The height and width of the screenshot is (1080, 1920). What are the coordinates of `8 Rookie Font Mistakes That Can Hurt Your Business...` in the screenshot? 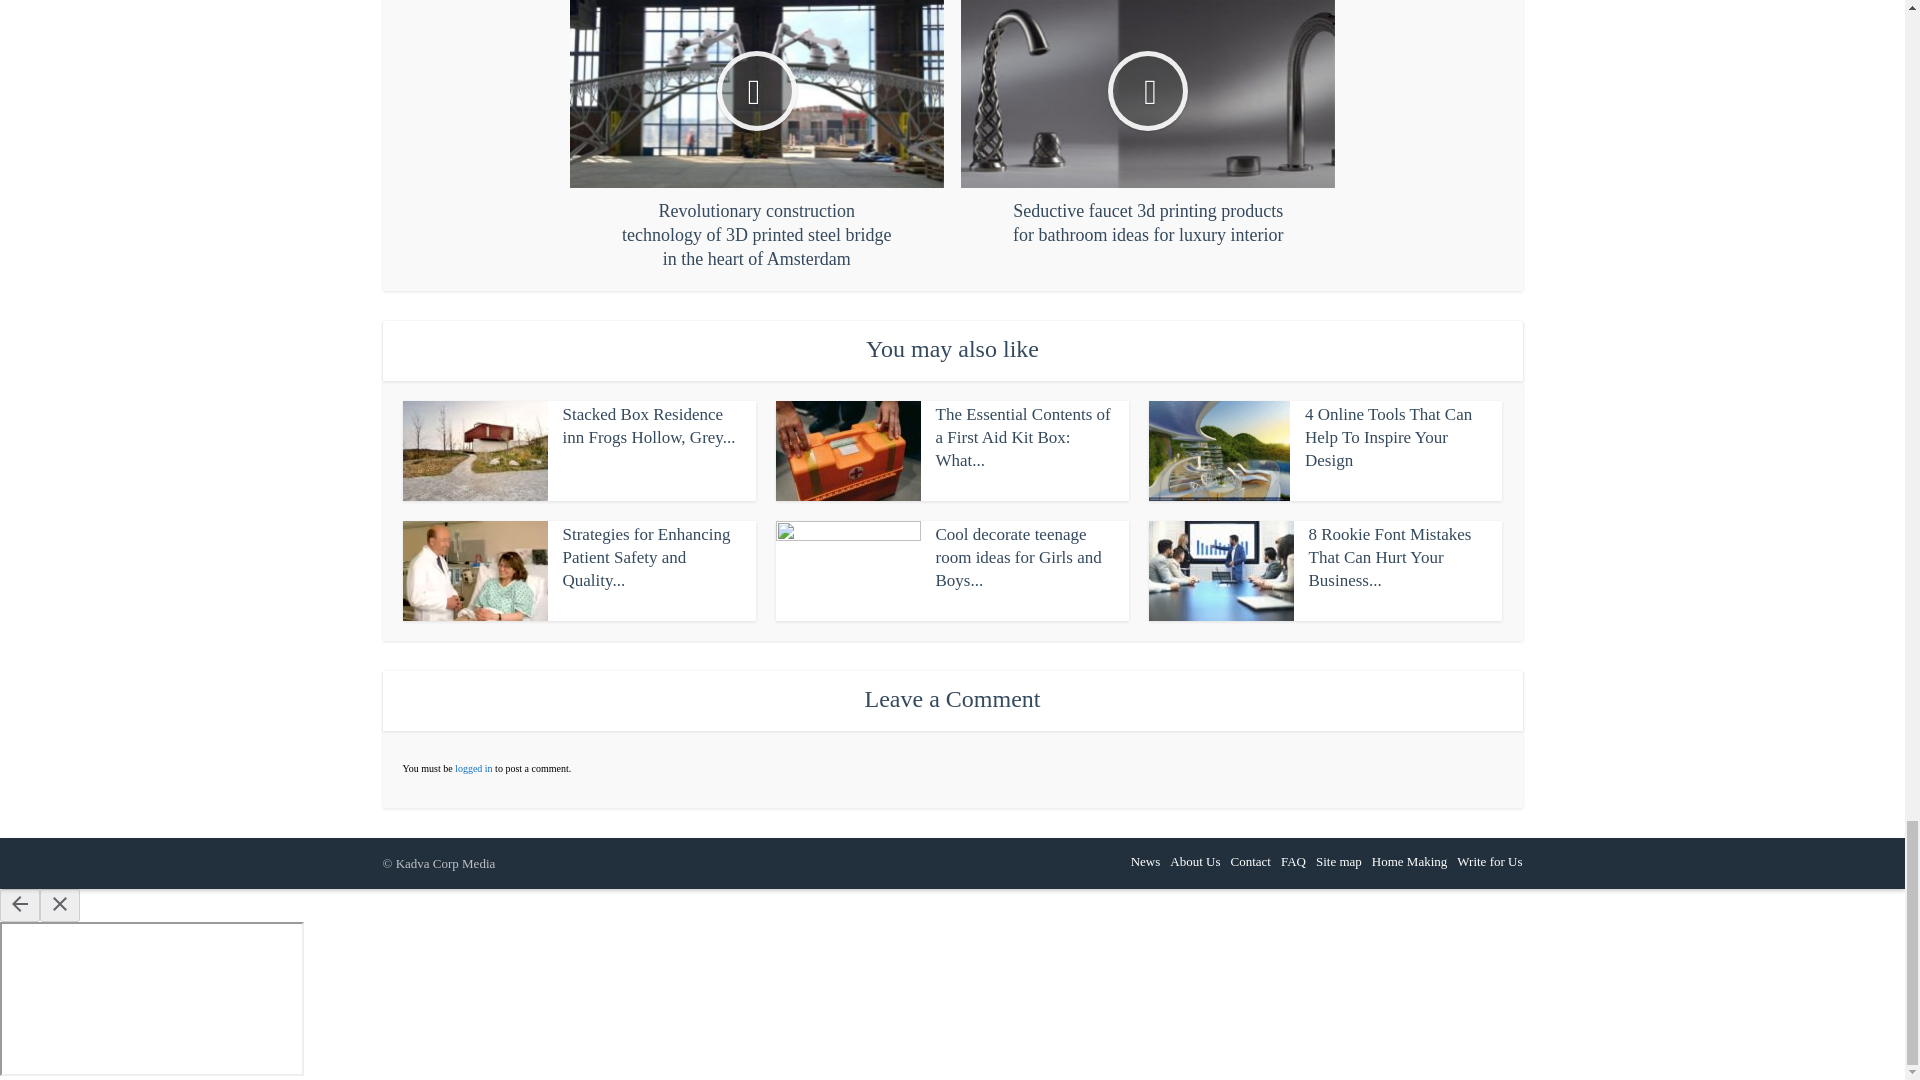 It's located at (1388, 556).